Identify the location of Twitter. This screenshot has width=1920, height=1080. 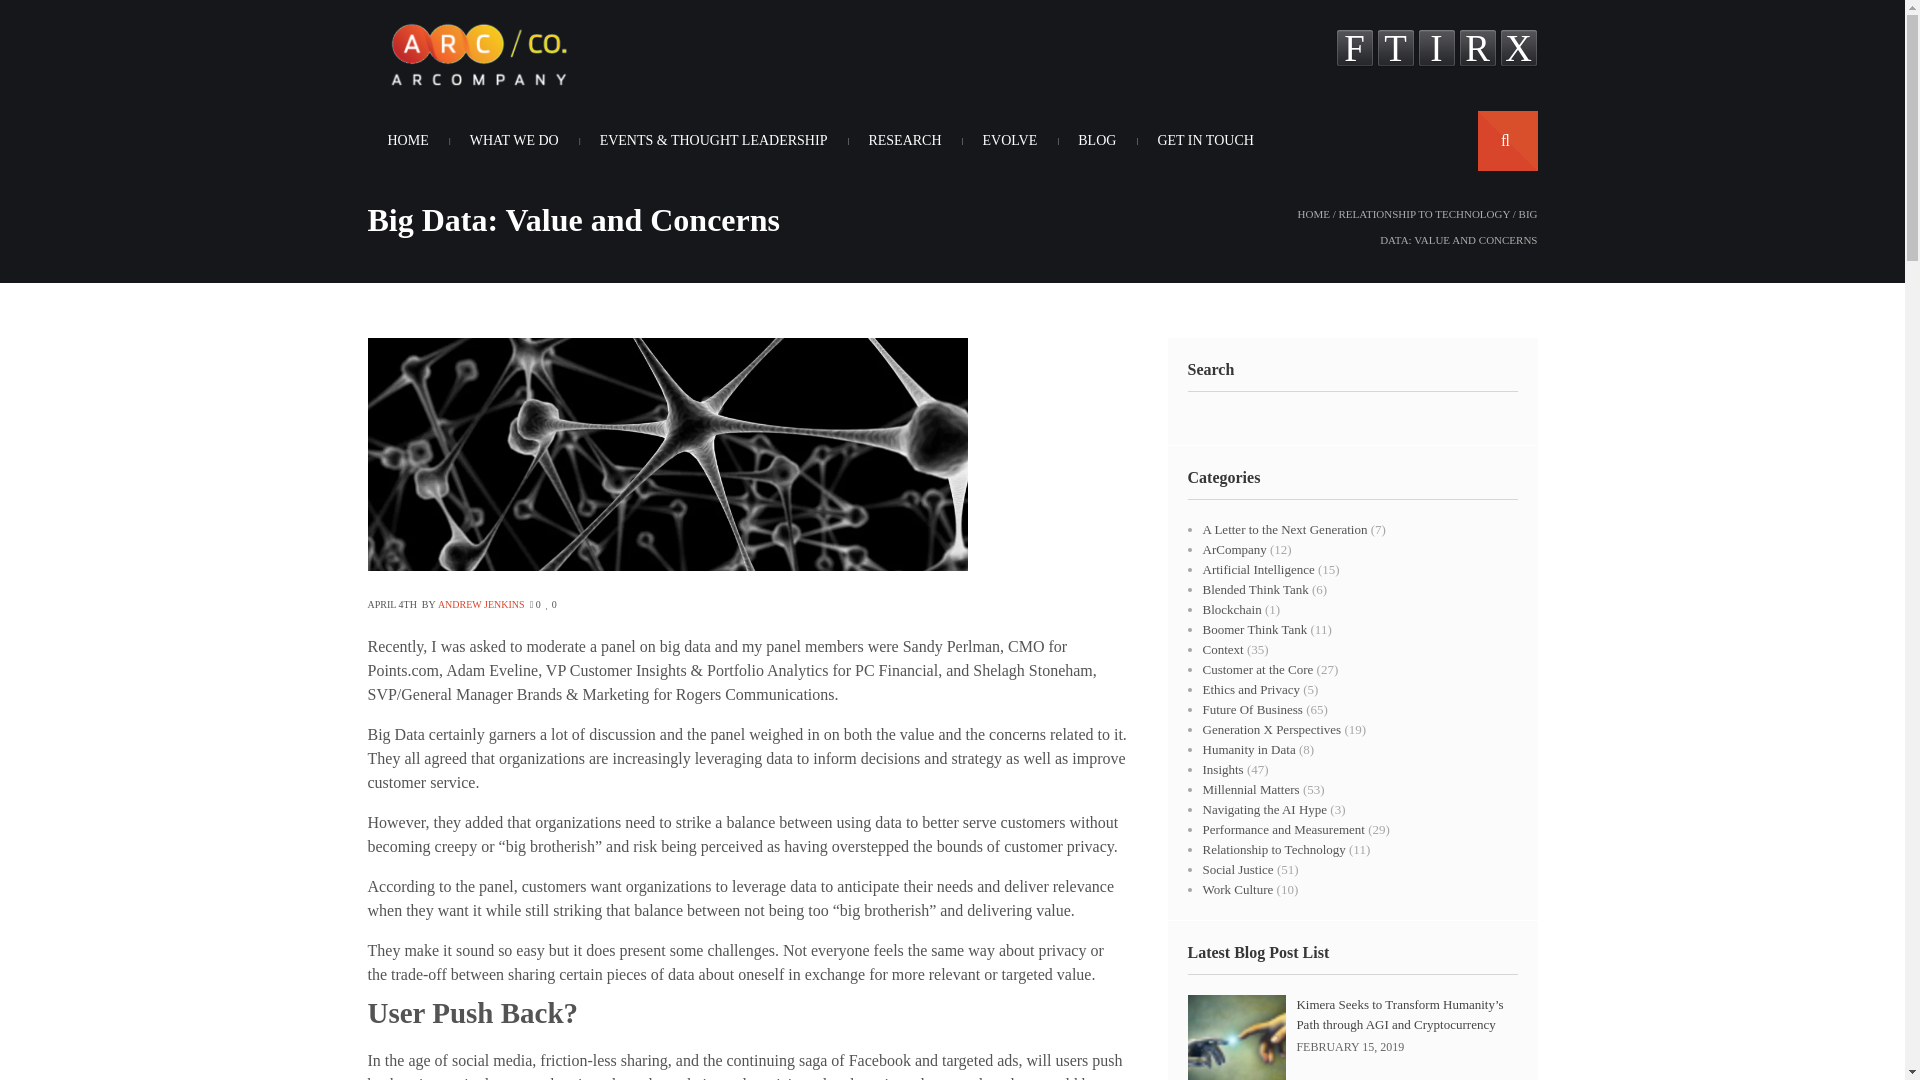
(1394, 50).